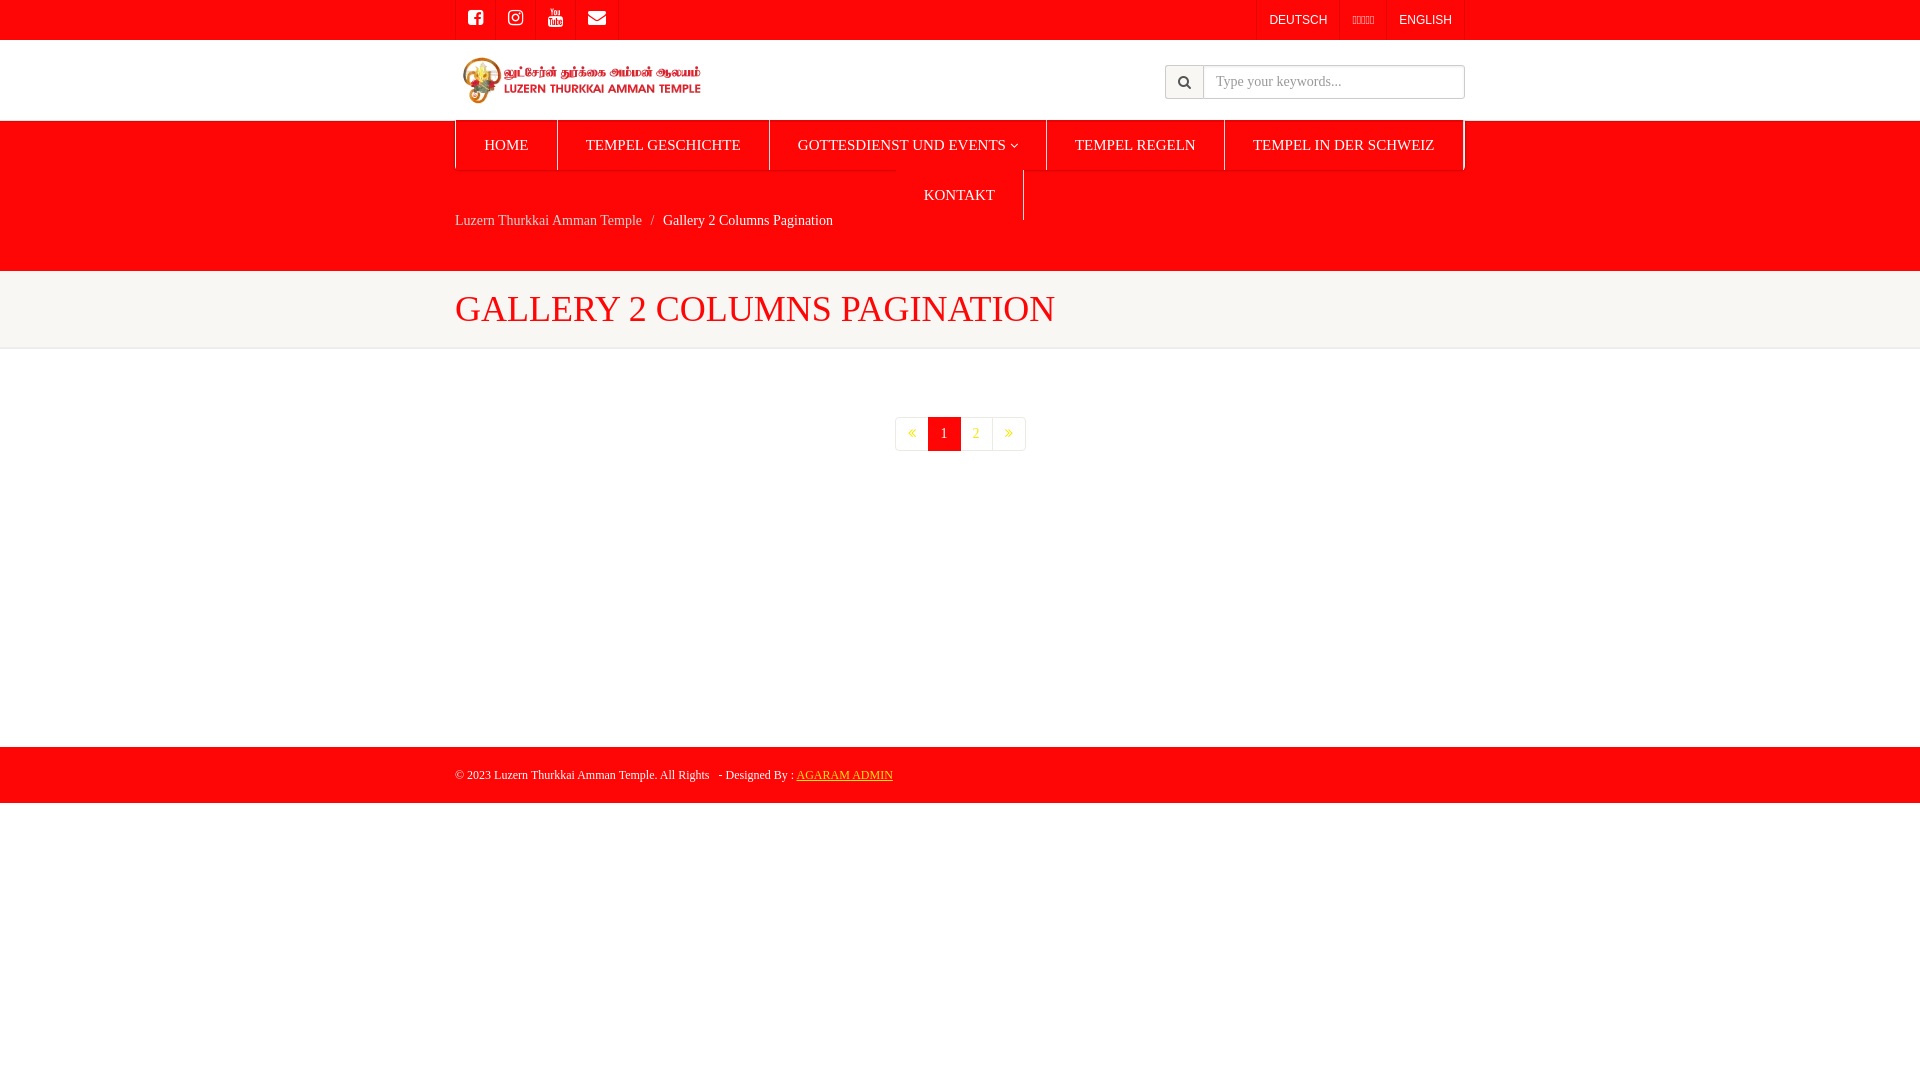  What do you see at coordinates (844, 775) in the screenshot?
I see `AGARAM ADMIN` at bounding box center [844, 775].